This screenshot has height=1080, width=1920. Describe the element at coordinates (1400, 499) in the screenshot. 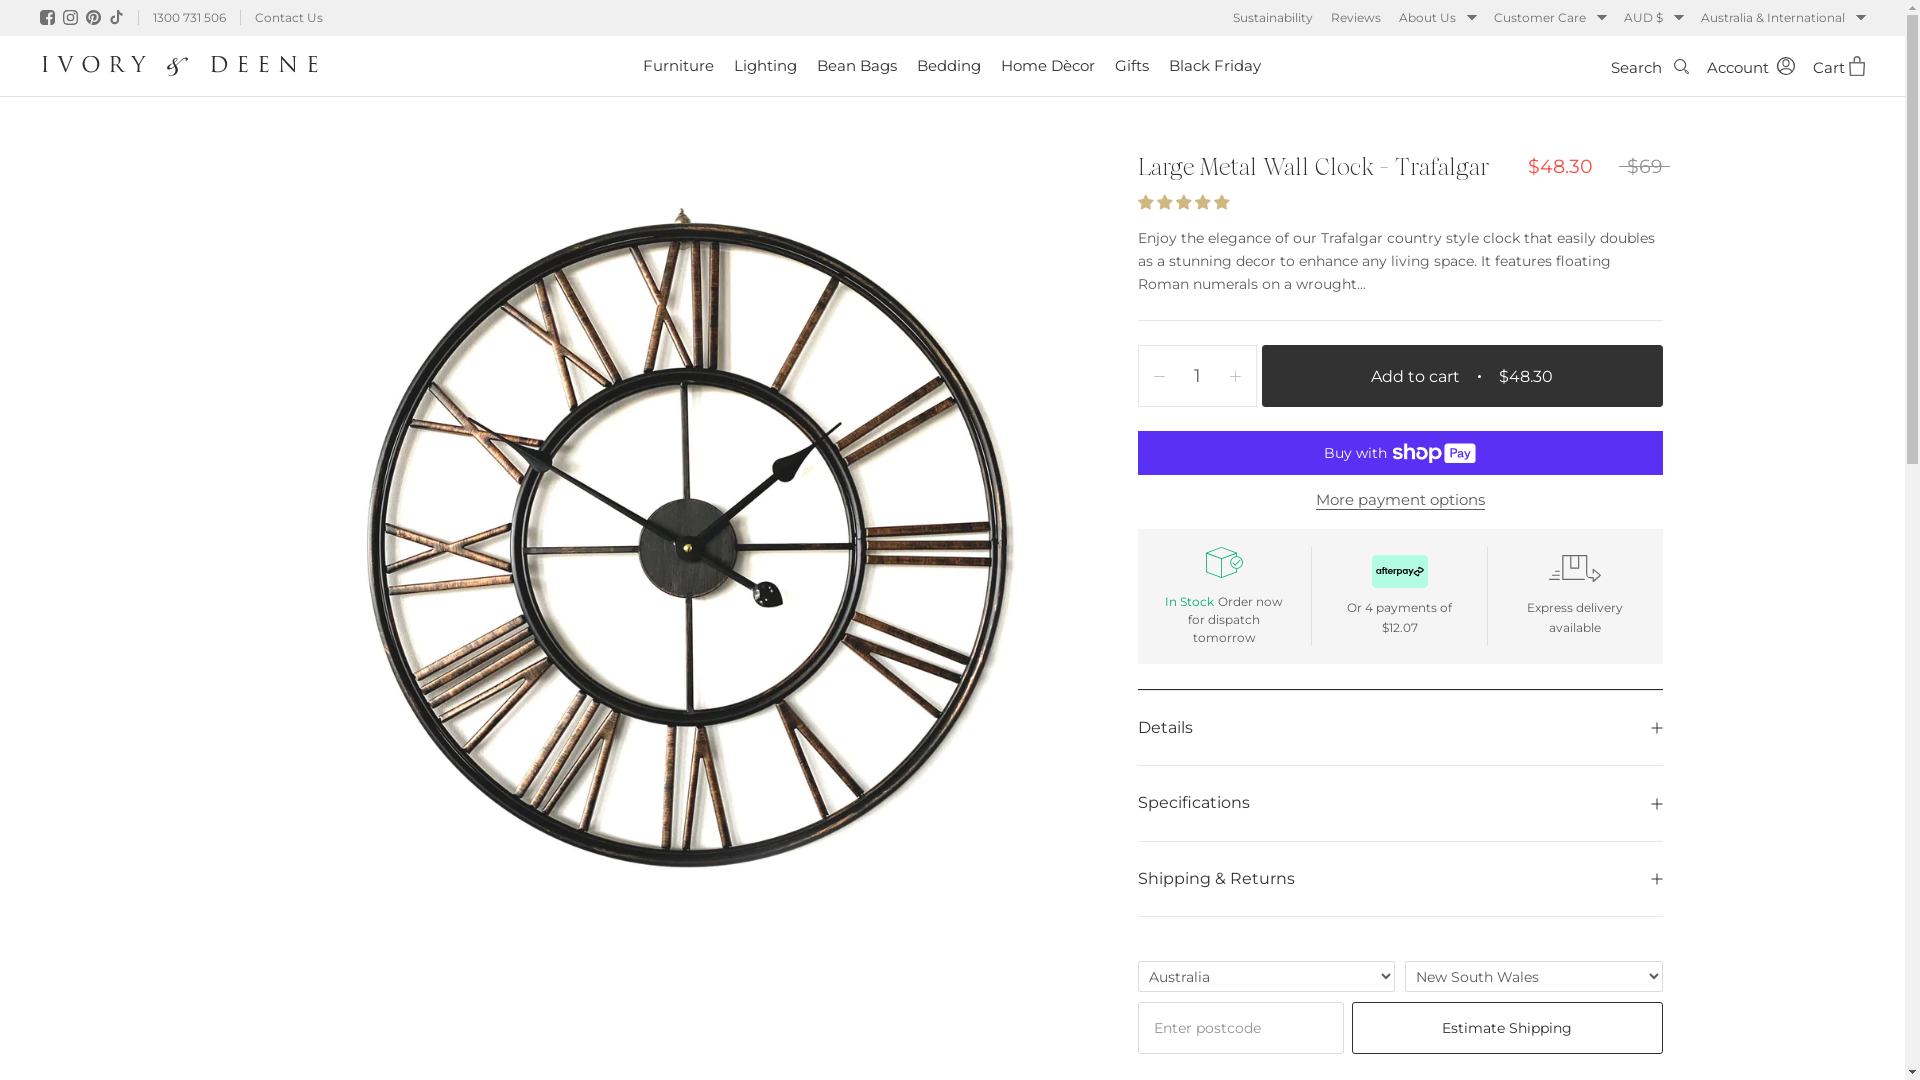

I see `More payment options` at that location.